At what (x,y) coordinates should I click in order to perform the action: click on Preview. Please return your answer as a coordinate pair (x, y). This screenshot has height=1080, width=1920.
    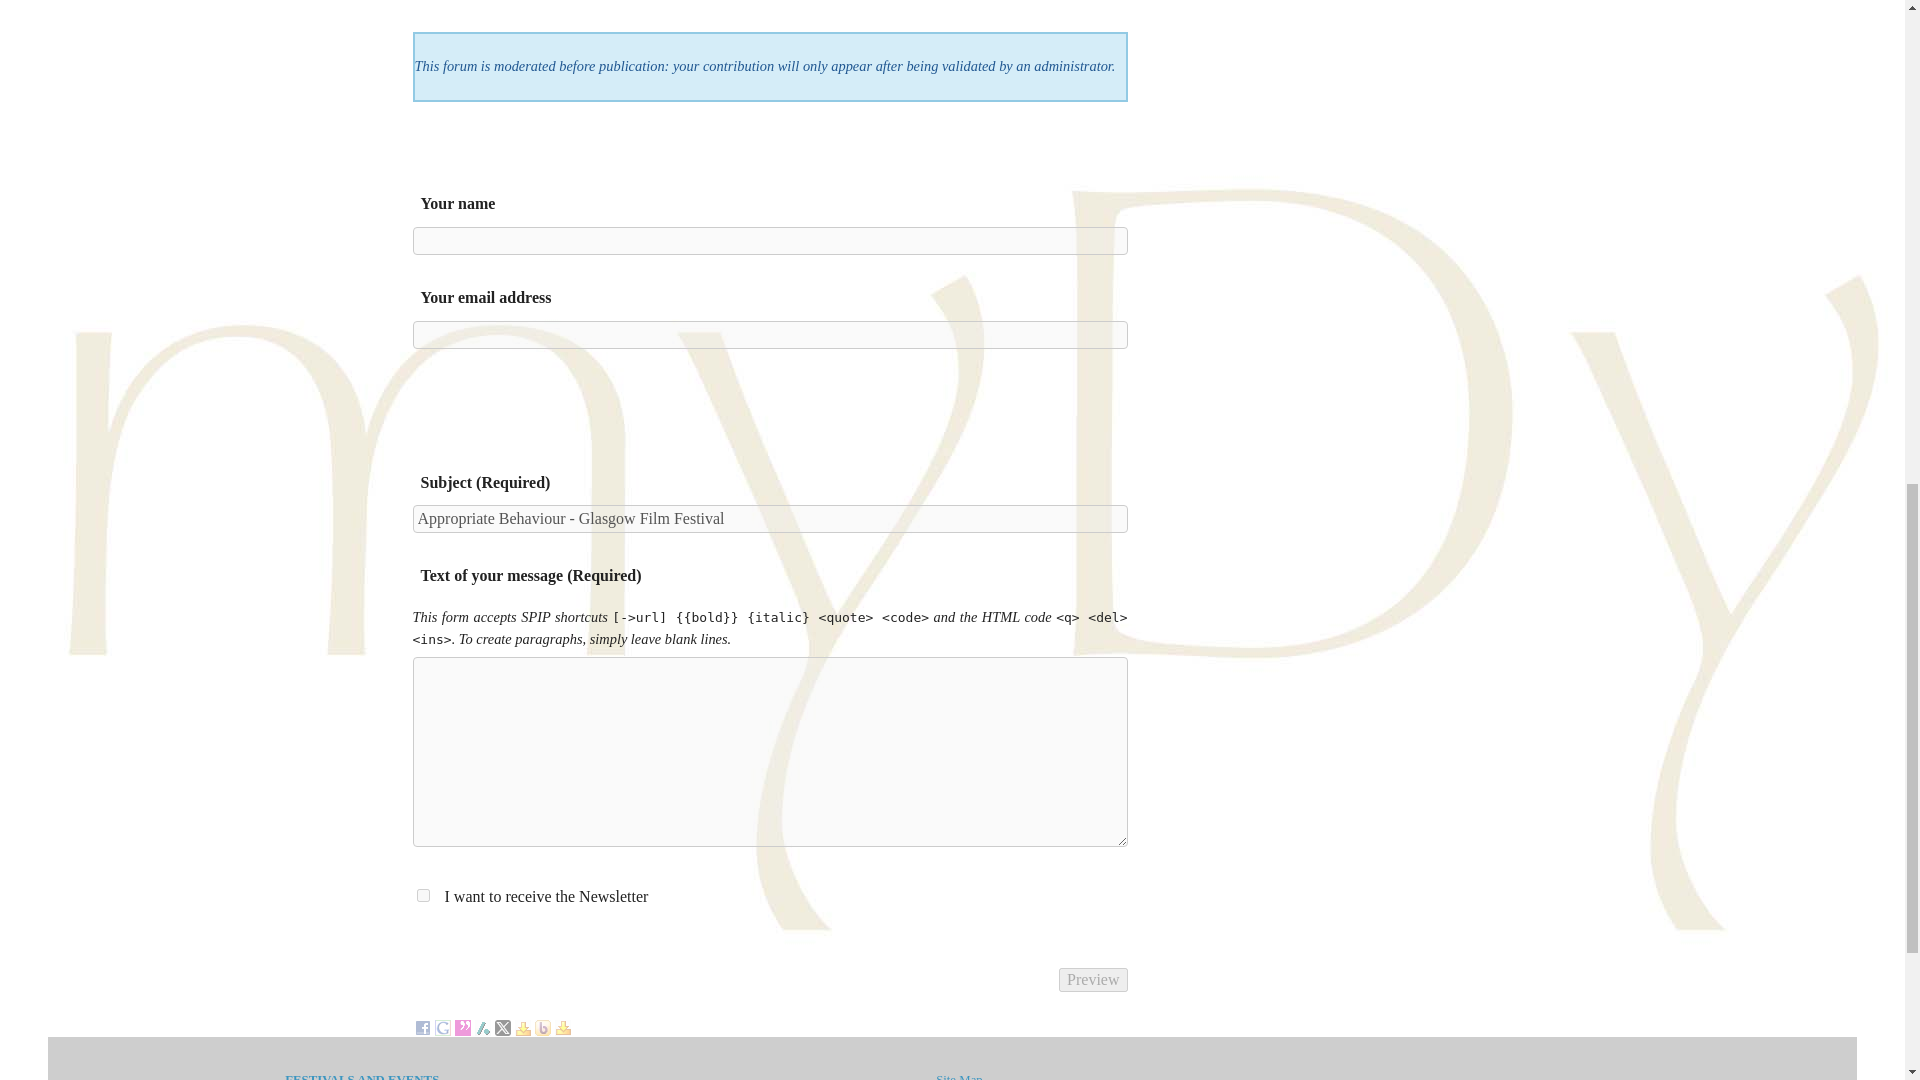
    Looking at the image, I should click on (1093, 980).